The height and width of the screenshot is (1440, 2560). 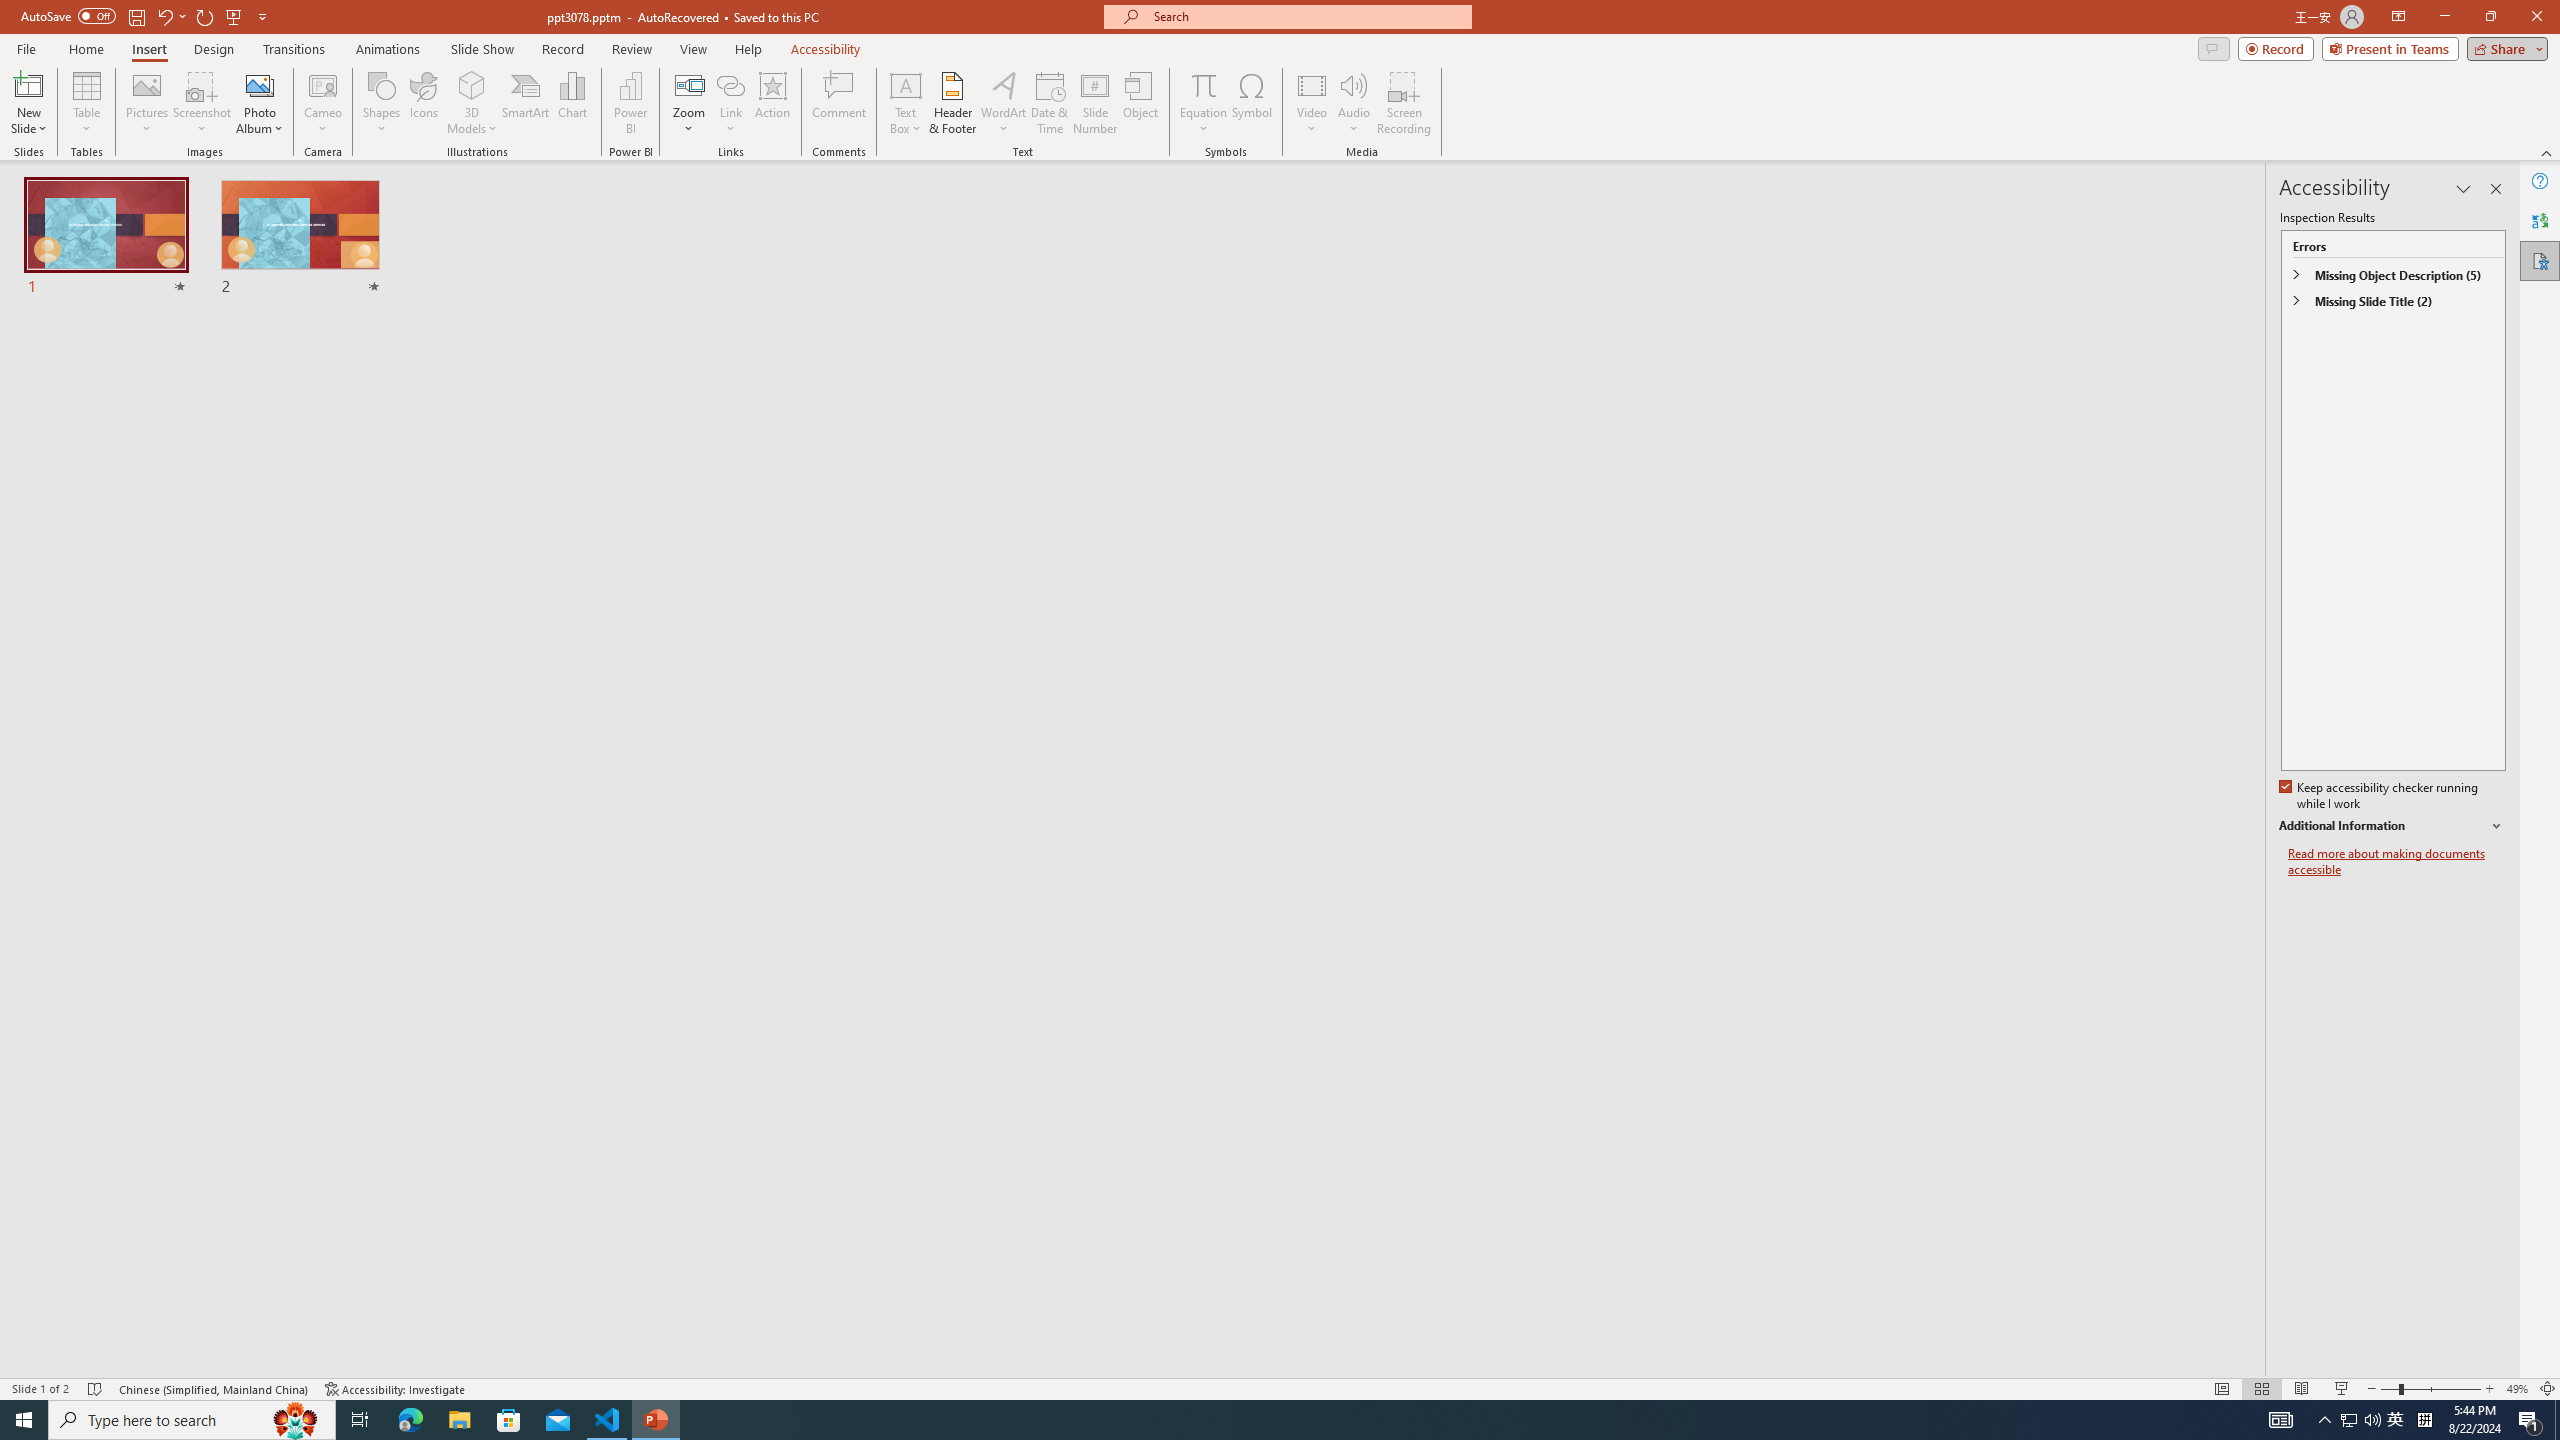 What do you see at coordinates (324, 103) in the screenshot?
I see `Cameo` at bounding box center [324, 103].